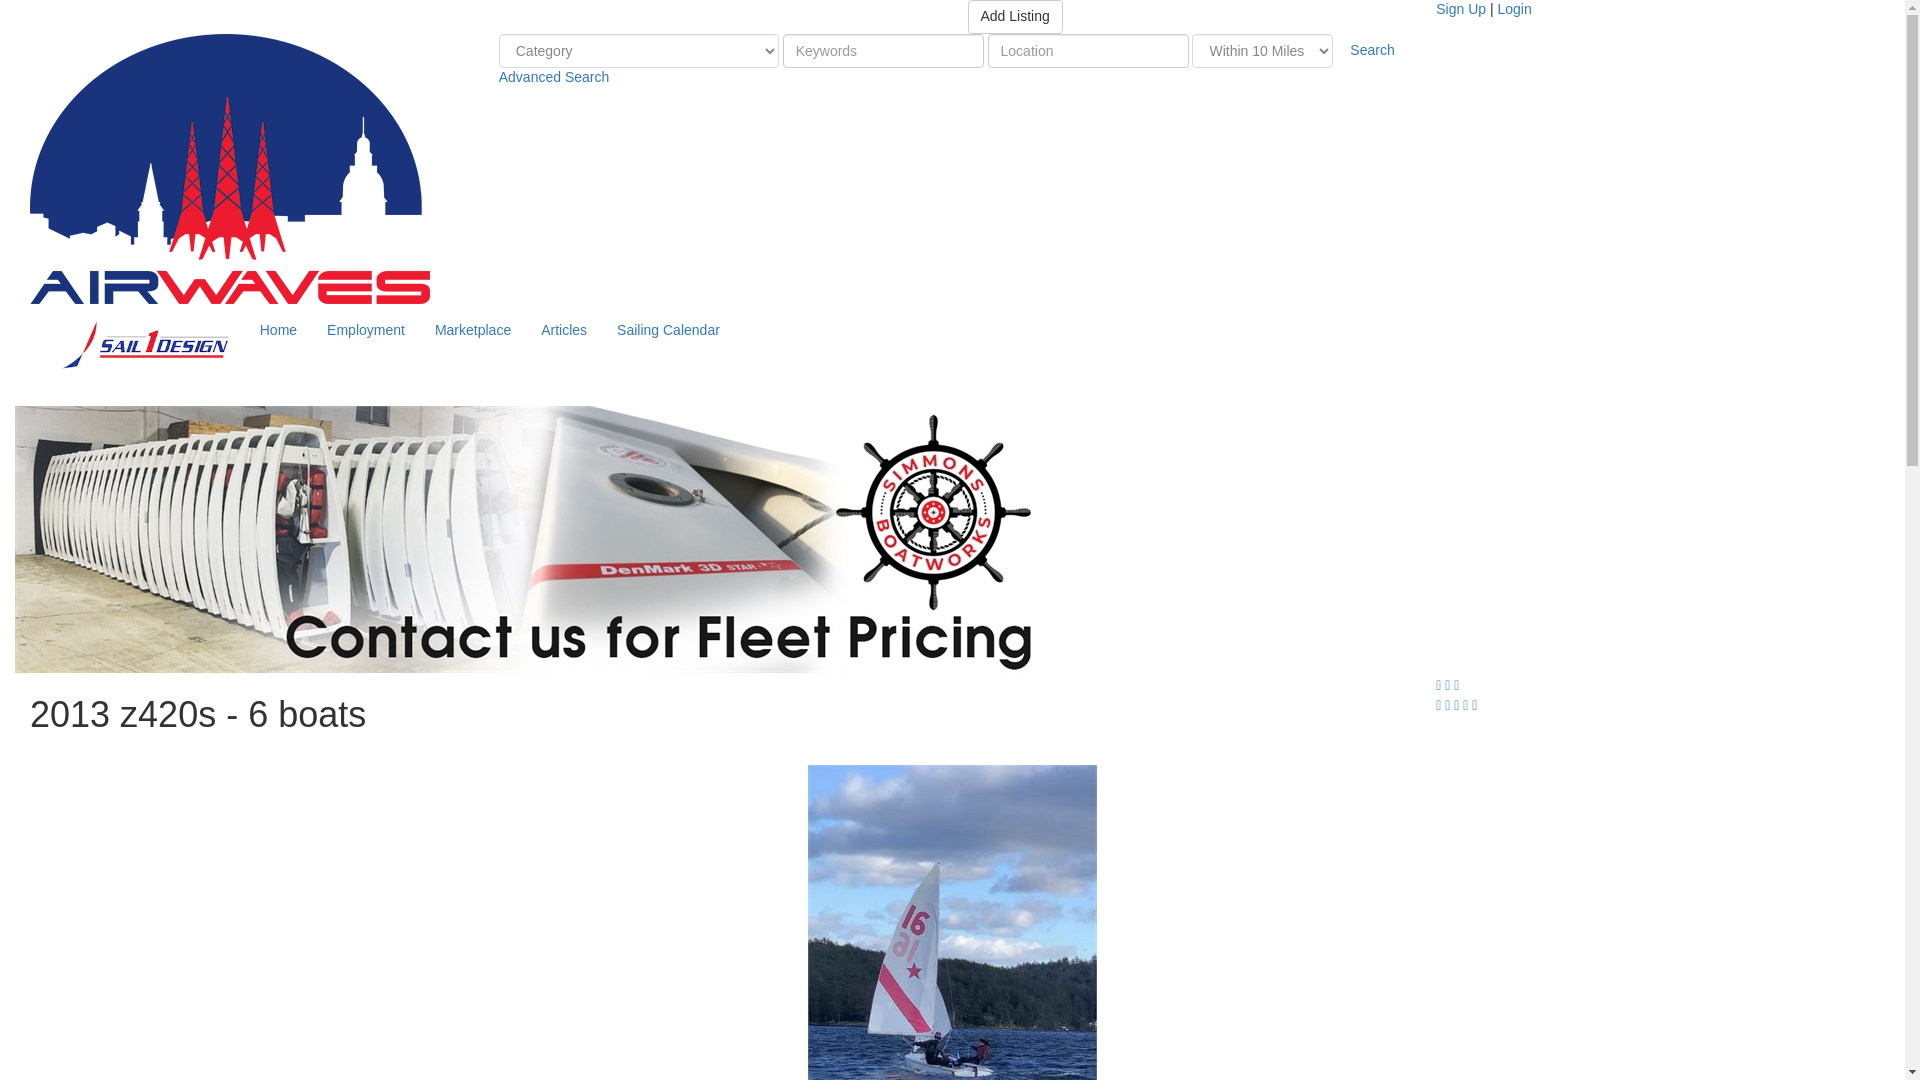  Describe the element at coordinates (473, 330) in the screenshot. I see `Marketplace` at that location.